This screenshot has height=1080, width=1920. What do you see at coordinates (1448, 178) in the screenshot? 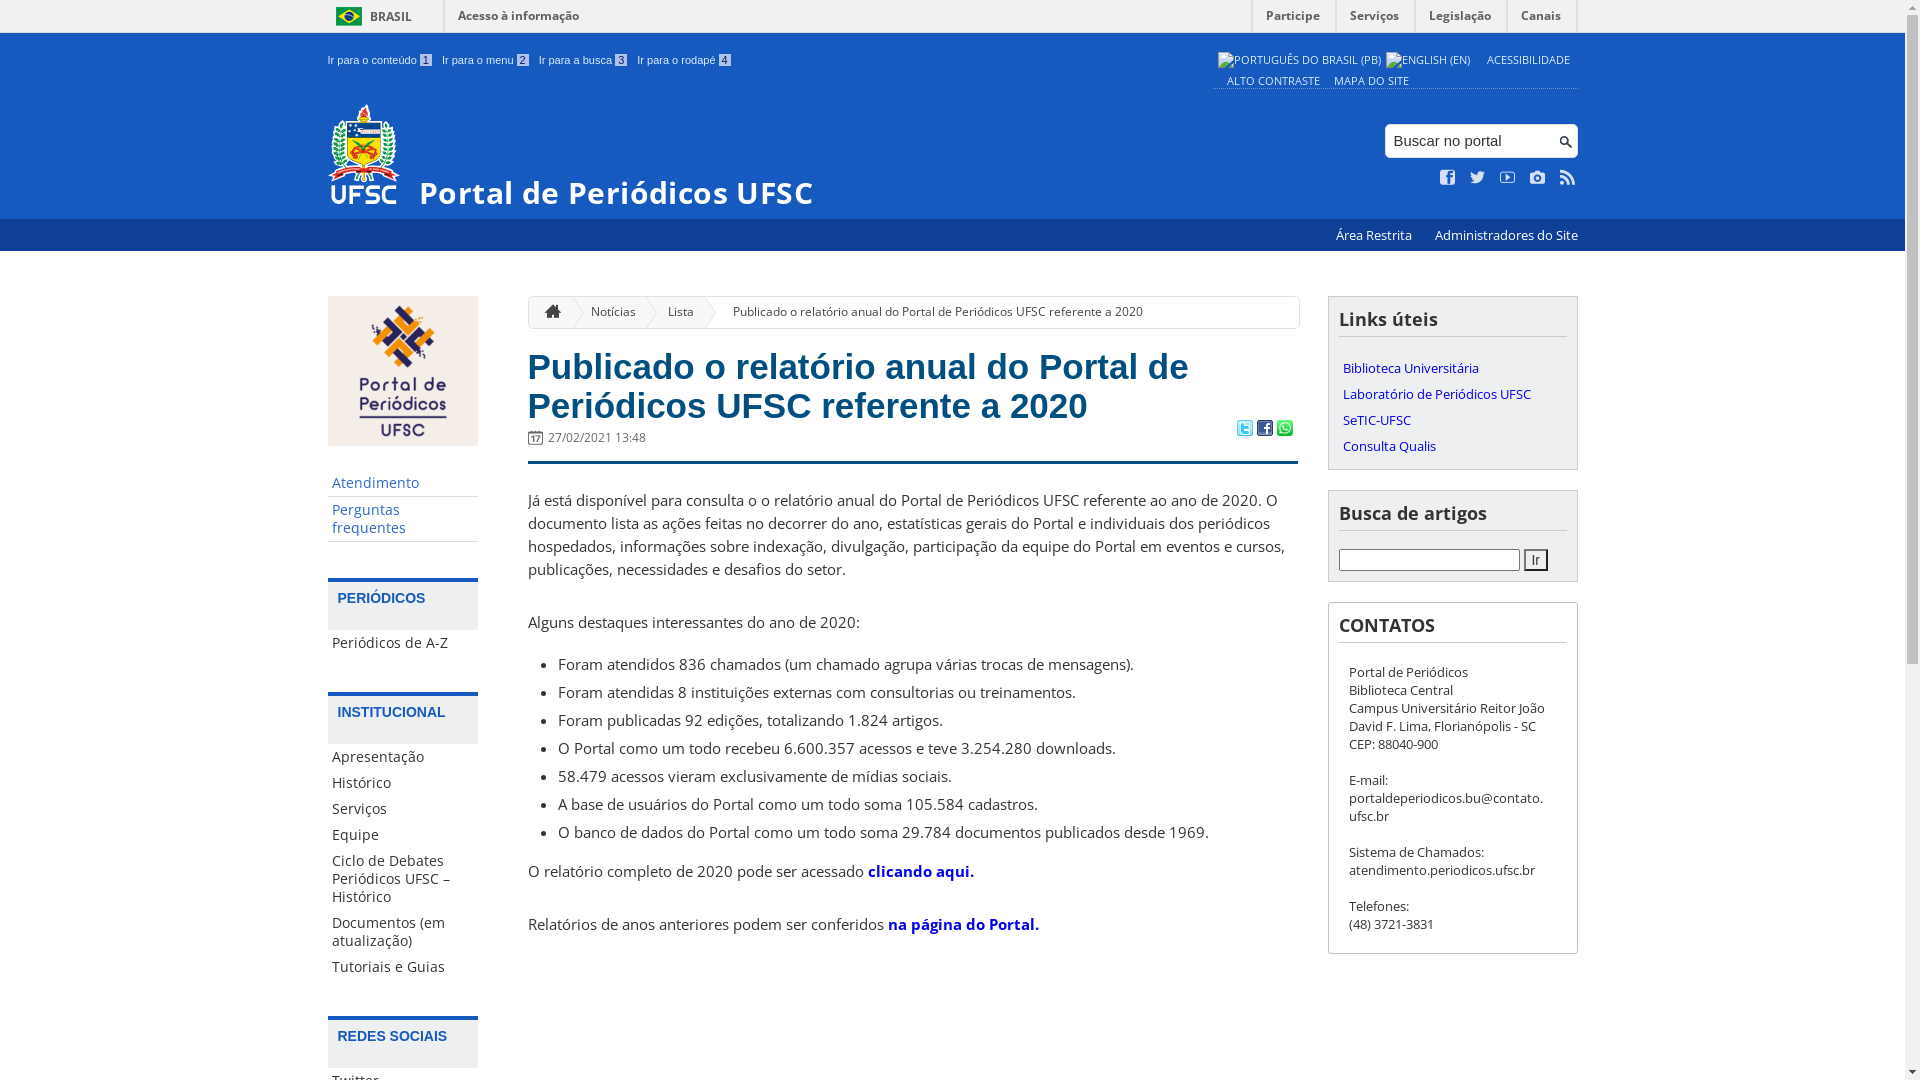
I see `Curta no Facebook` at bounding box center [1448, 178].